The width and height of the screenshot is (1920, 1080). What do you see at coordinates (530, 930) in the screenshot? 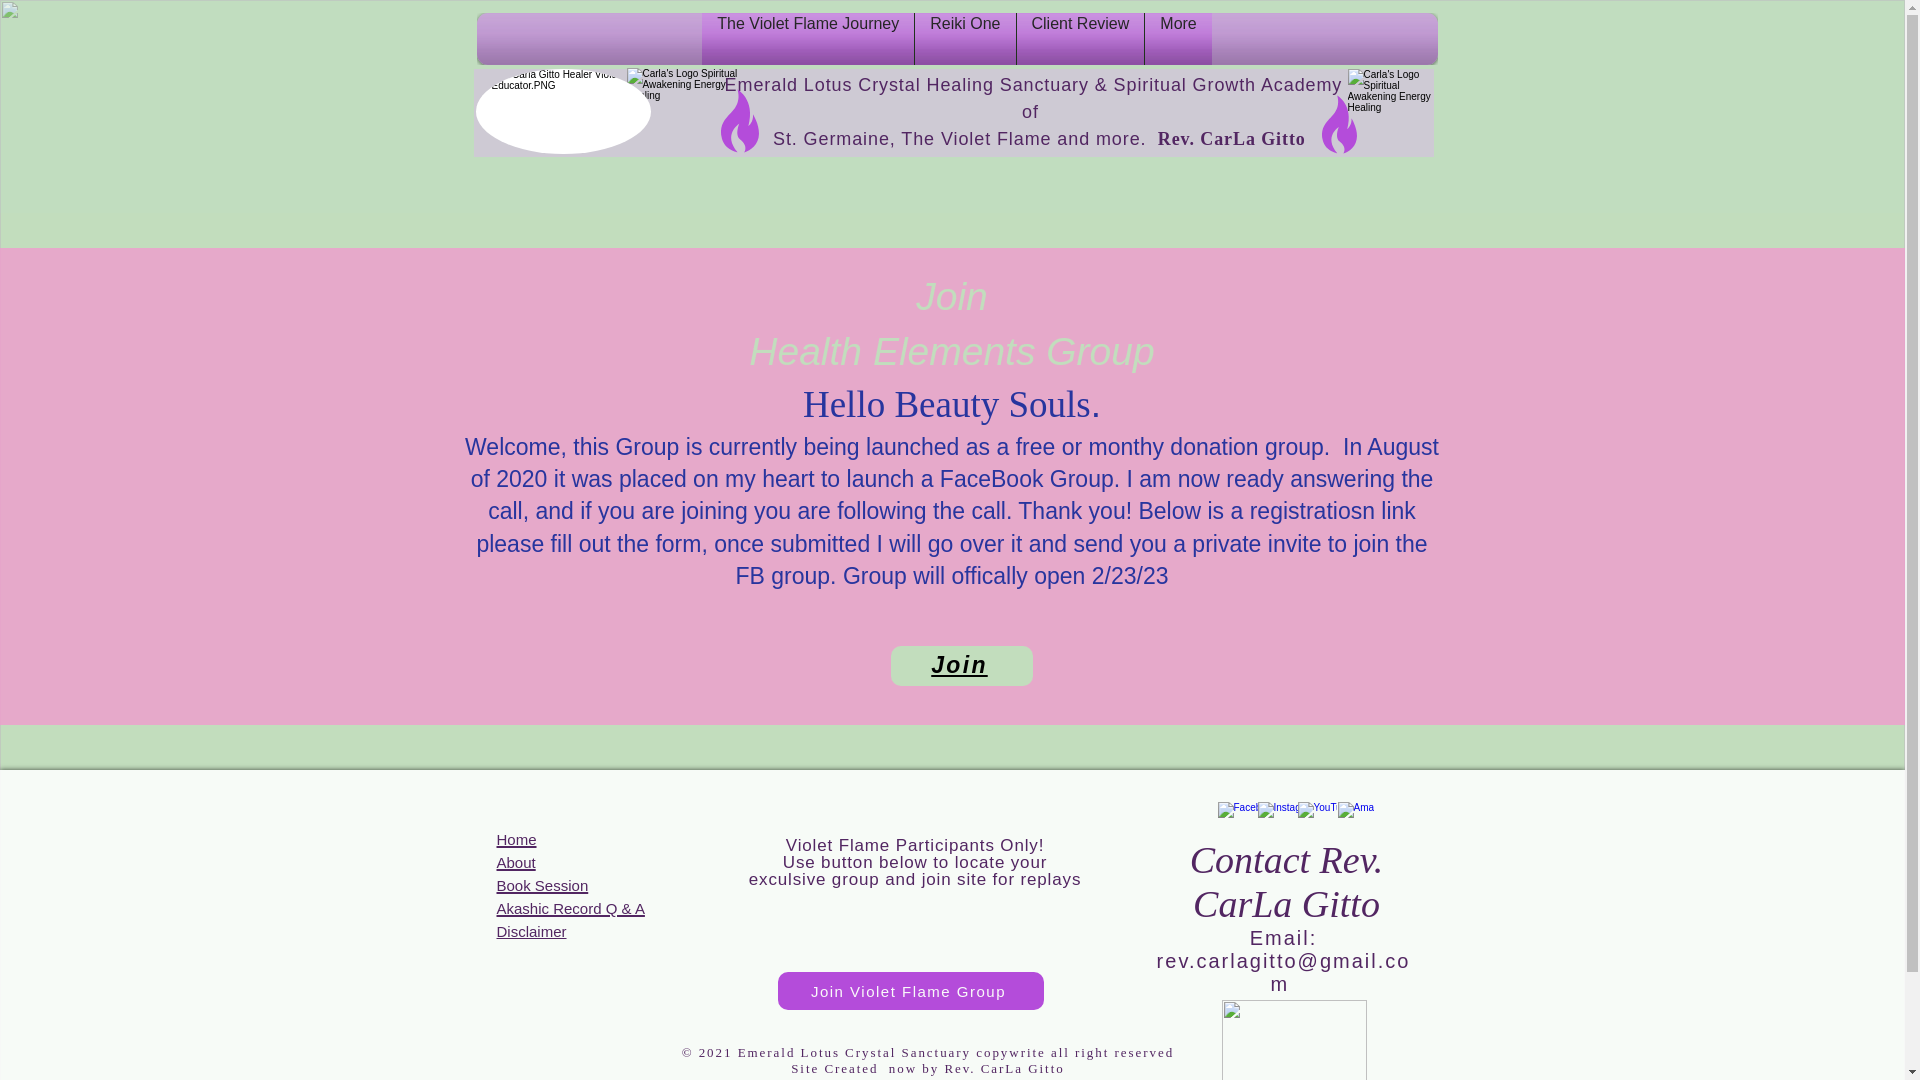
I see `Disclaimer` at bounding box center [530, 930].